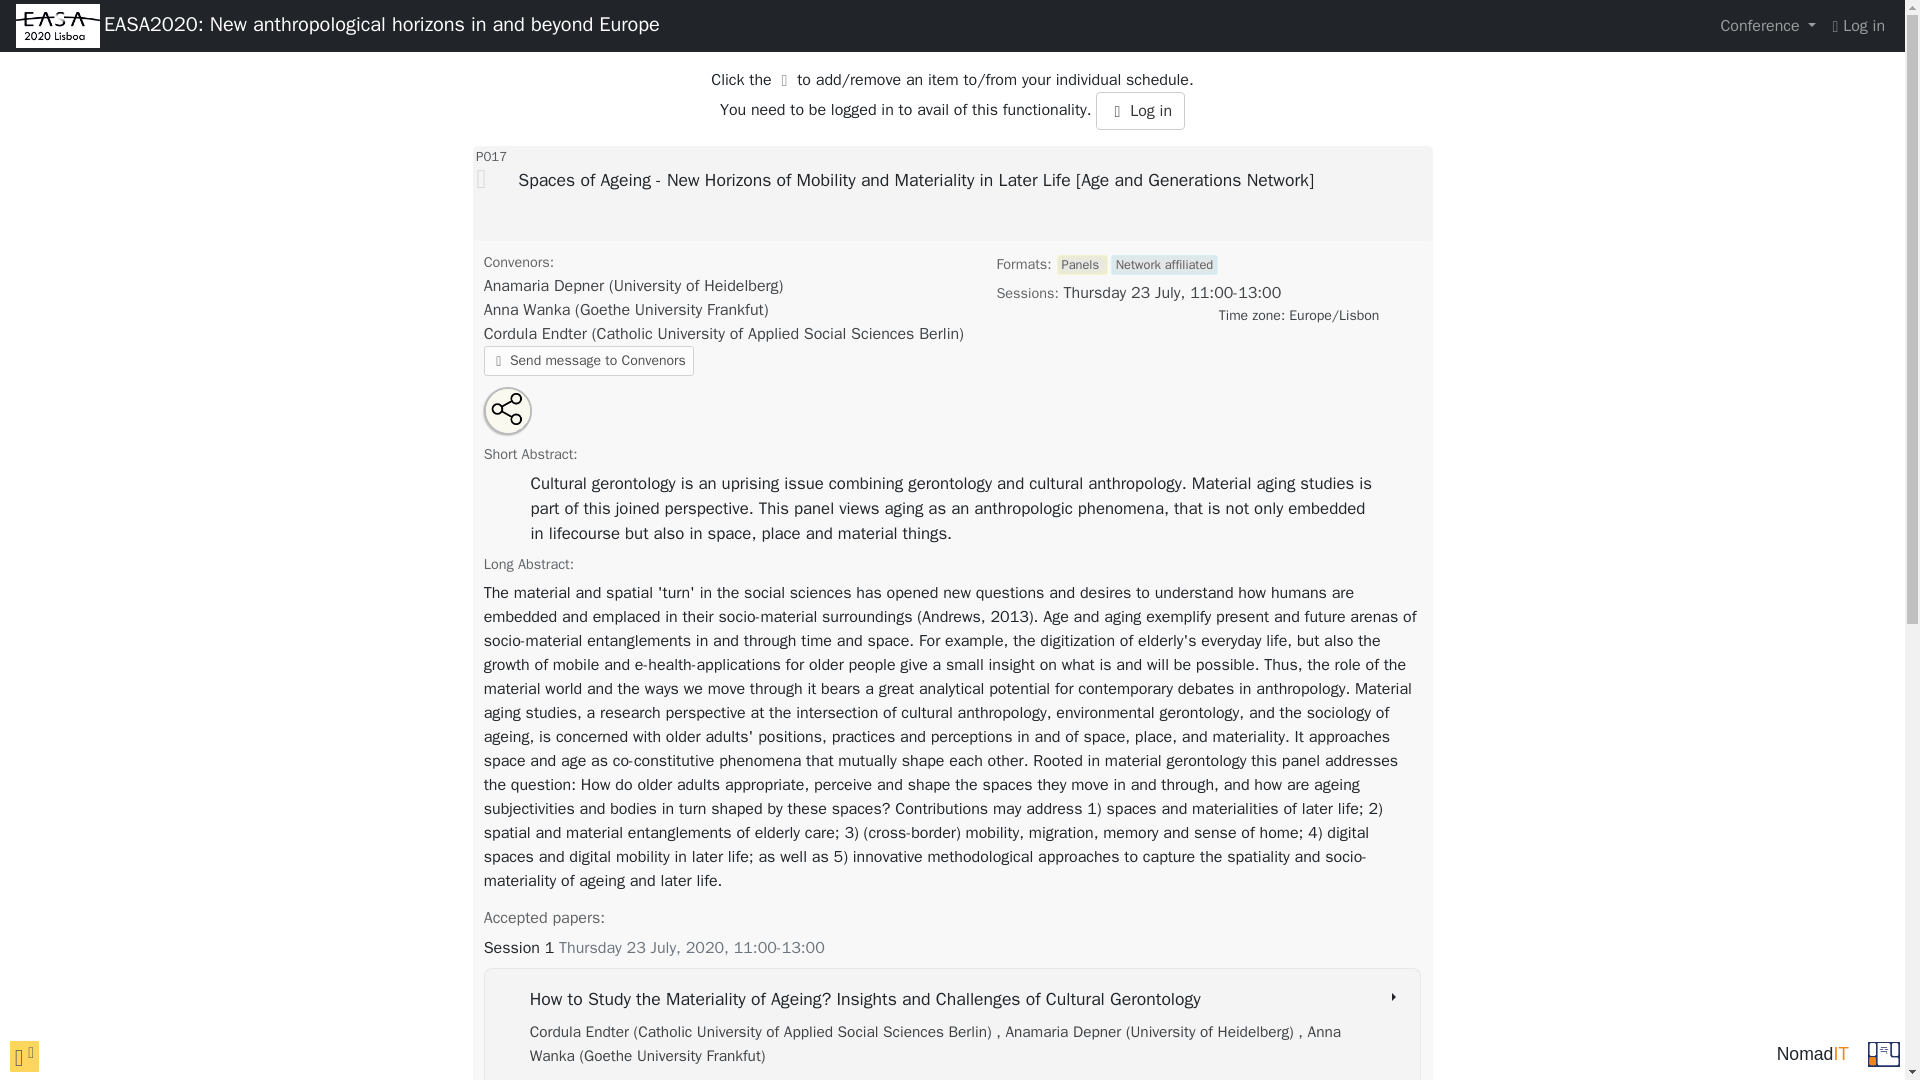  Describe the element at coordinates (626, 310) in the screenshot. I see `Convenor` at that location.